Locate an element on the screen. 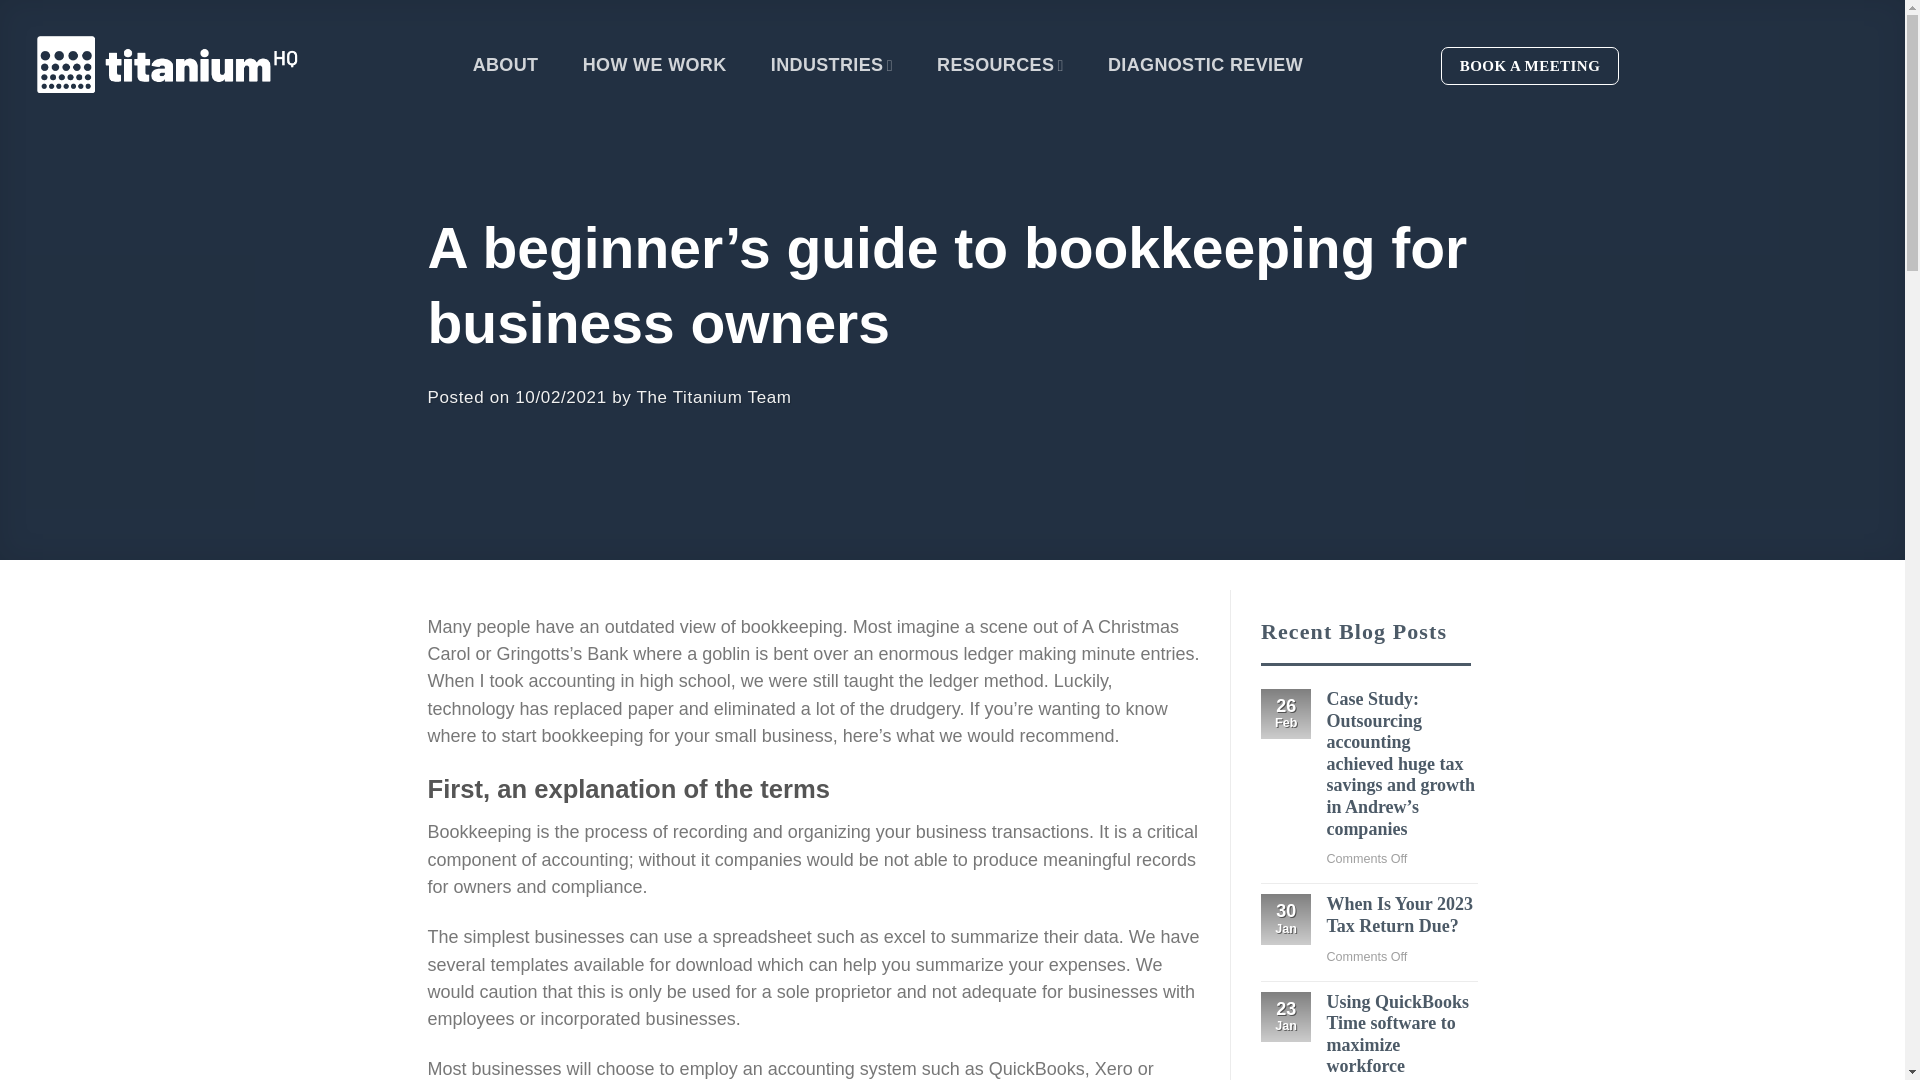 This screenshot has width=1920, height=1080. INDUSTRIES is located at coordinates (832, 65).